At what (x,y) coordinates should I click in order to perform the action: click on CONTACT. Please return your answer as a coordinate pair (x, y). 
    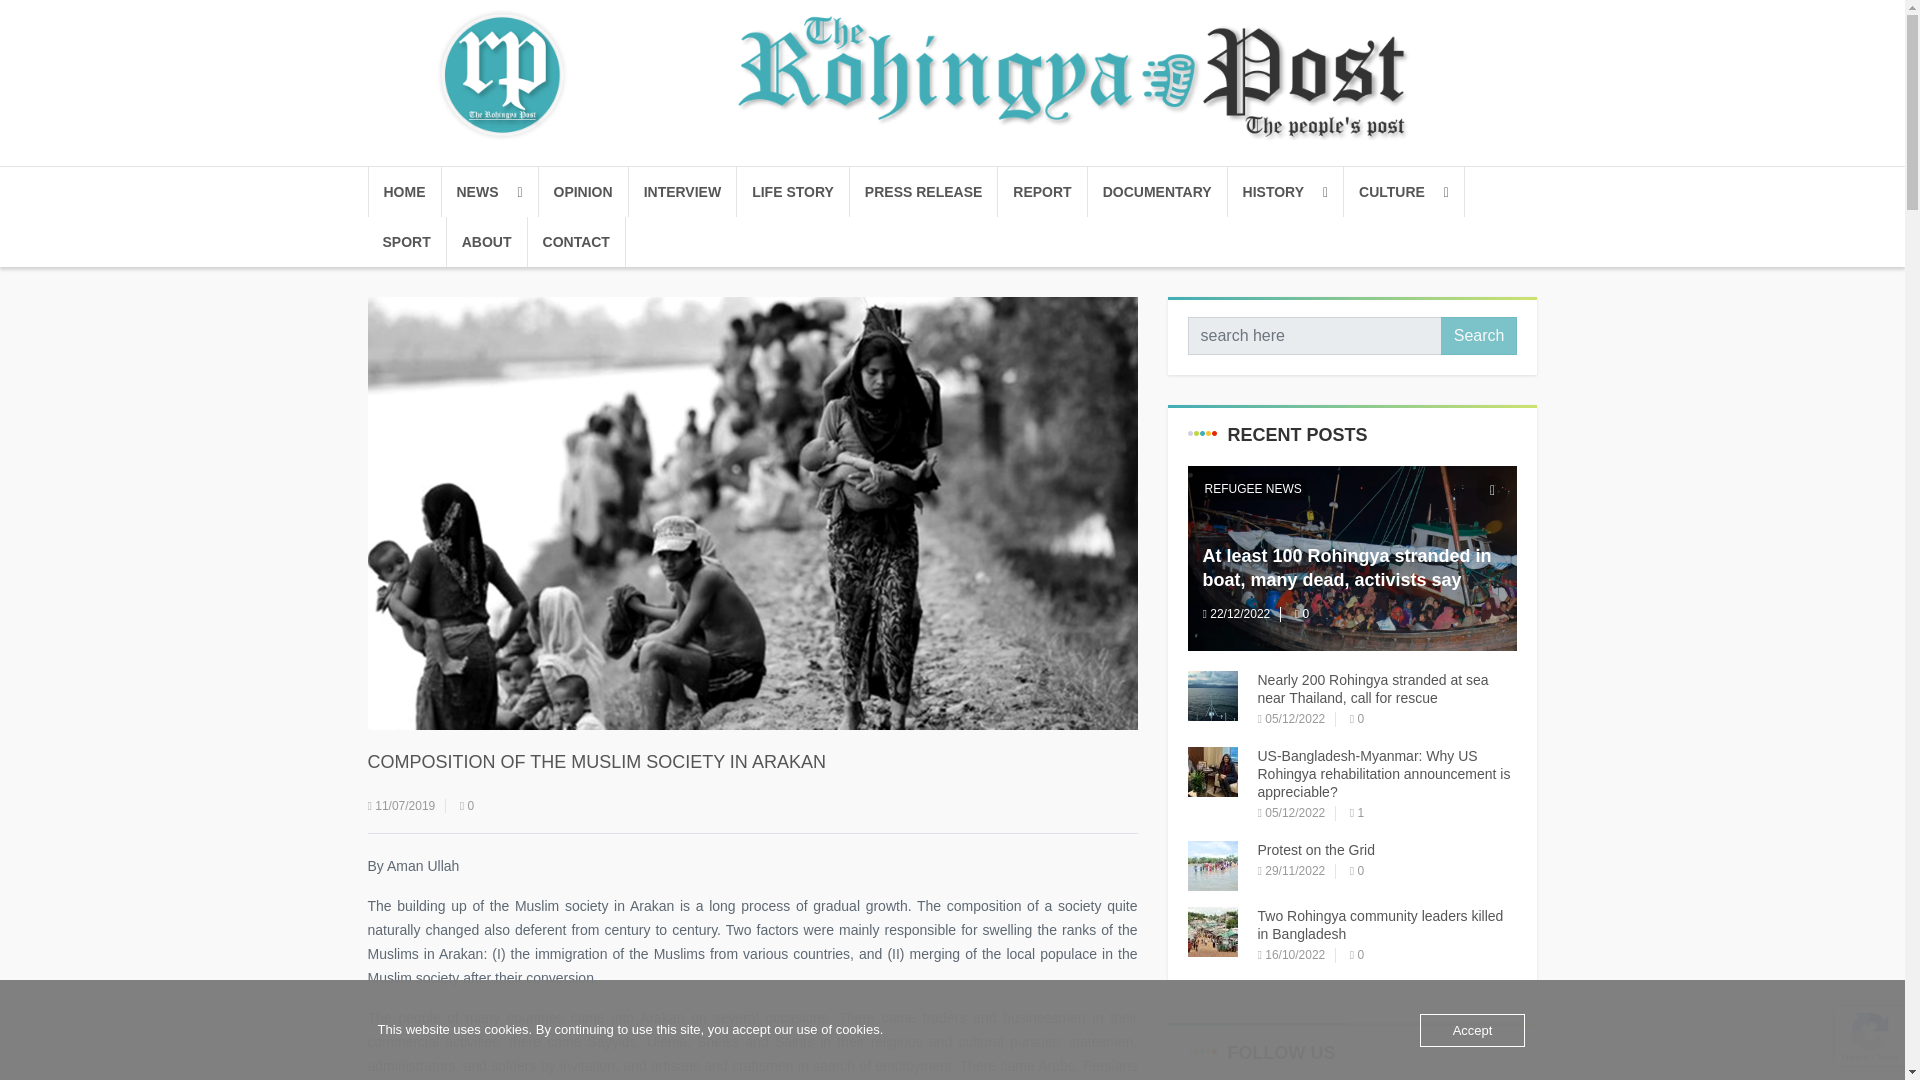
    Looking at the image, I should click on (576, 242).